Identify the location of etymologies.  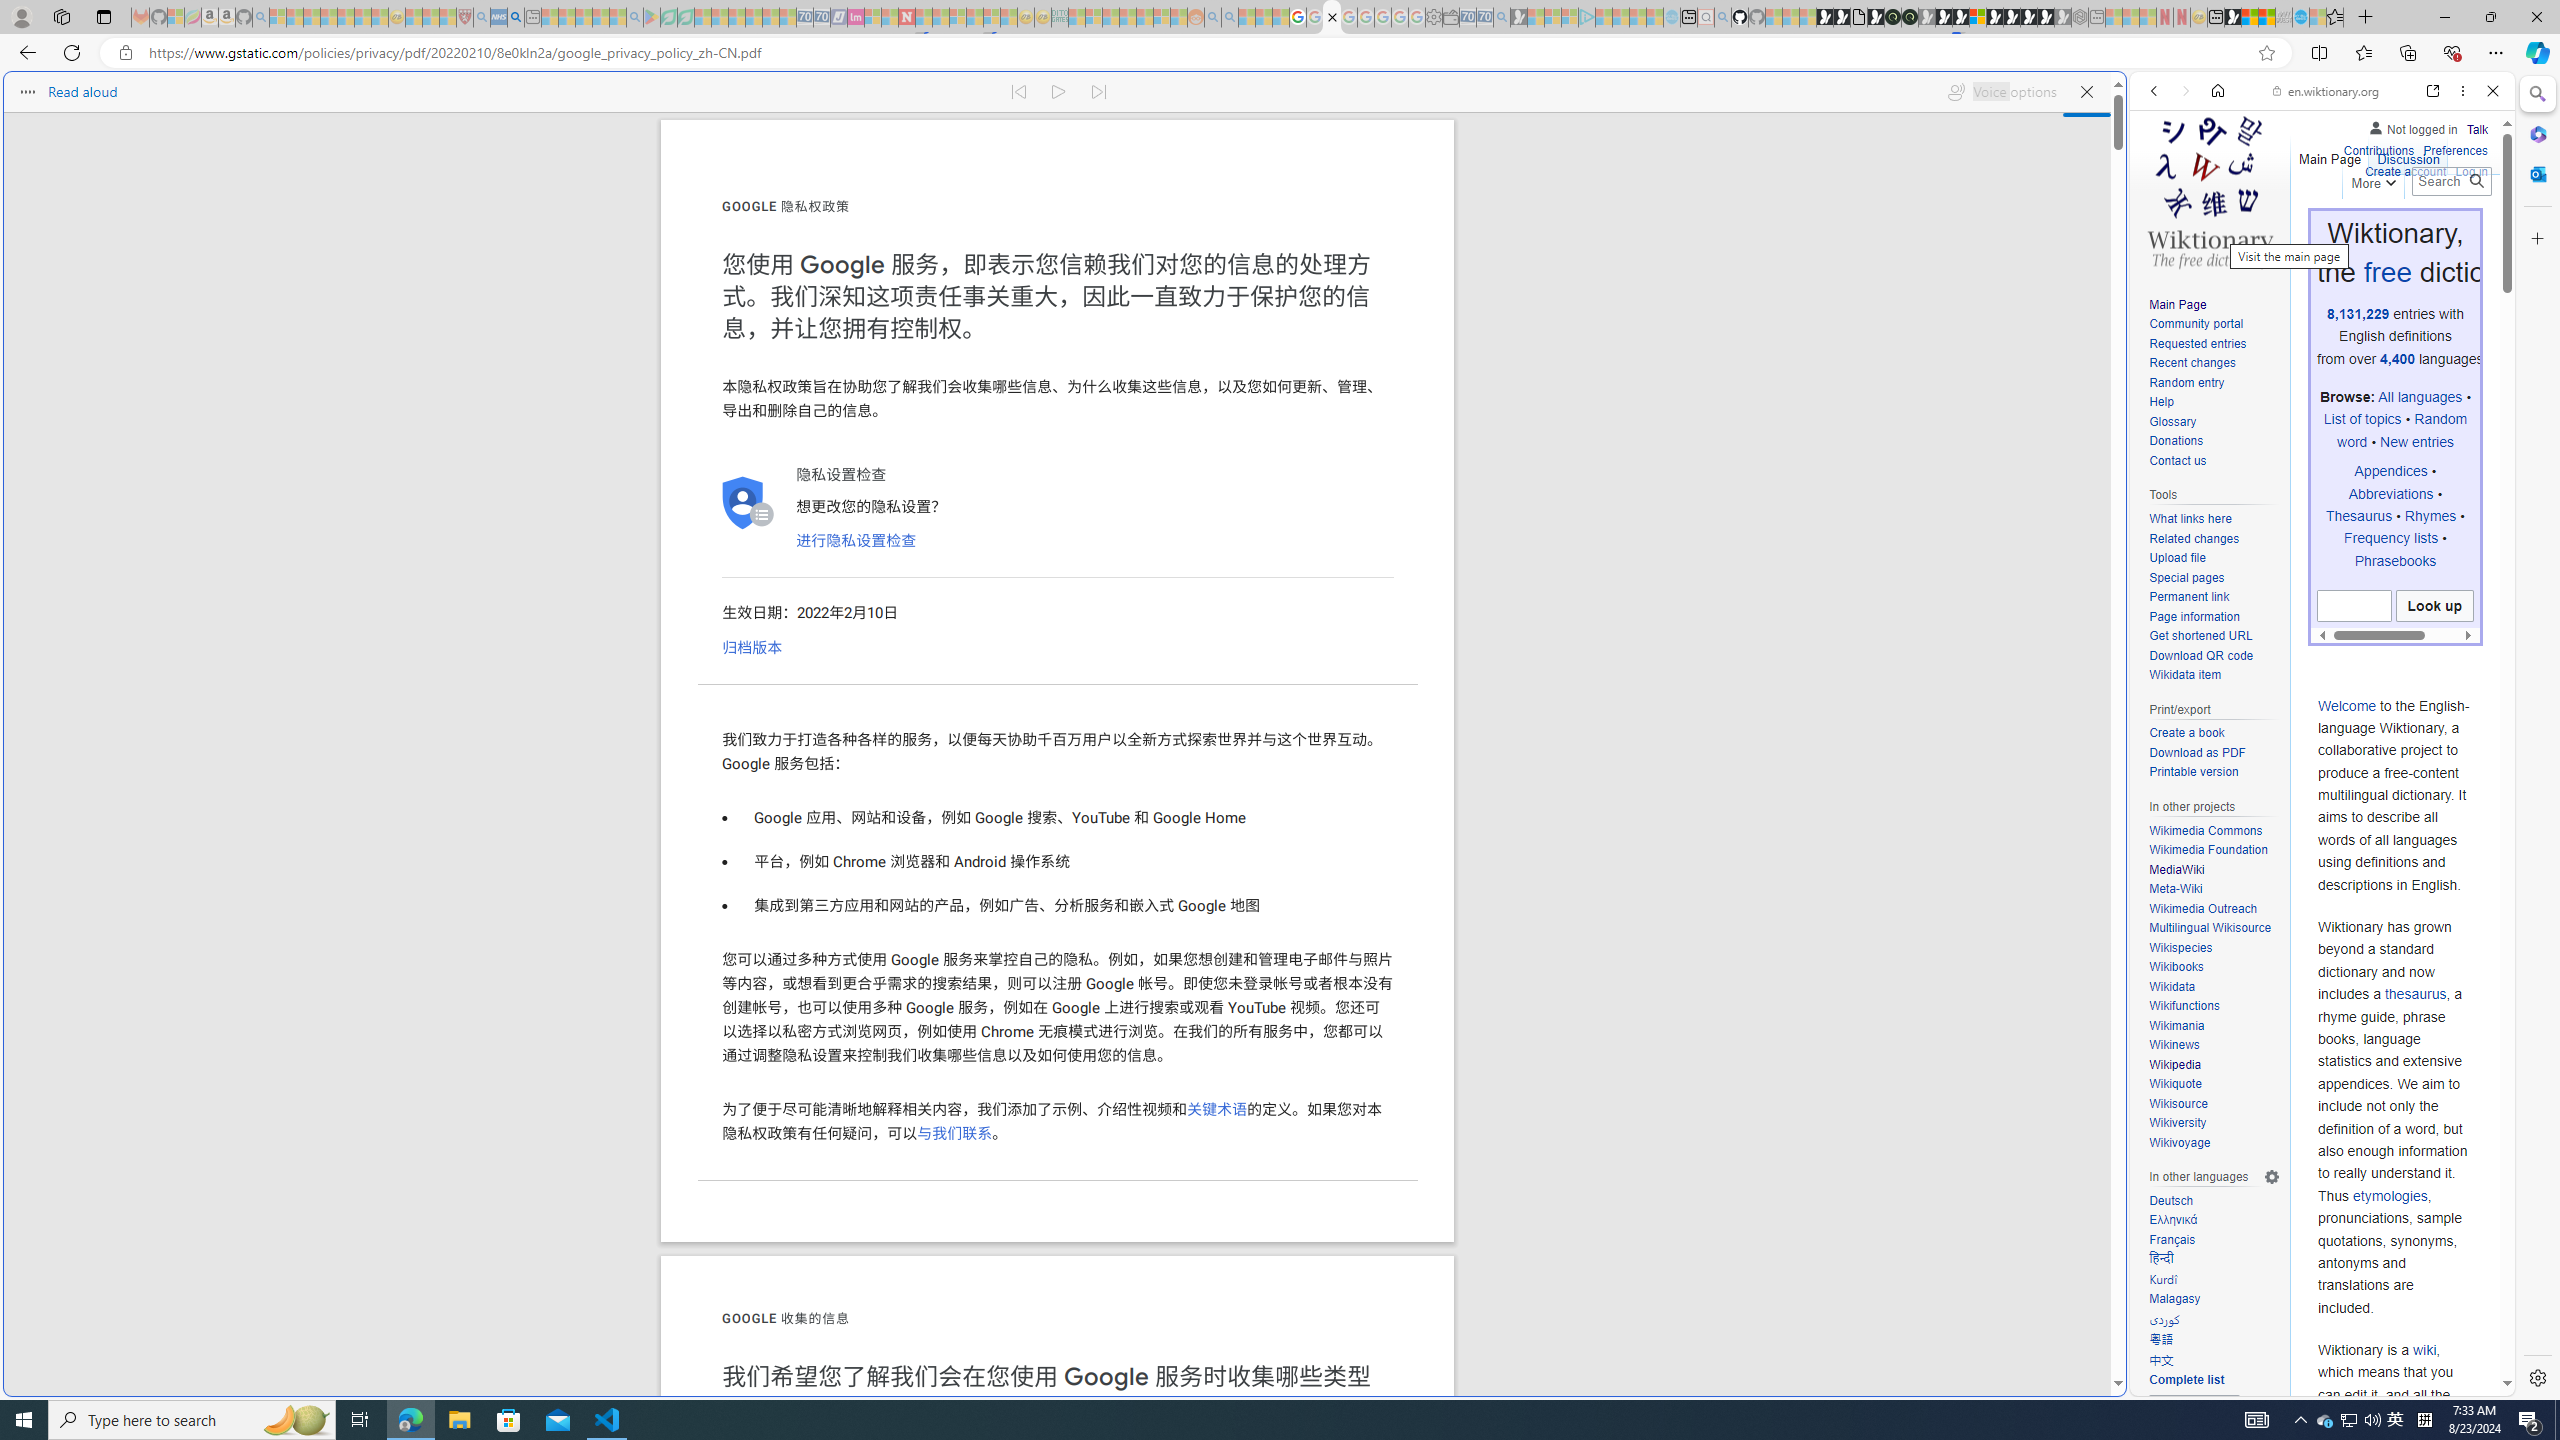
(2389, 1194).